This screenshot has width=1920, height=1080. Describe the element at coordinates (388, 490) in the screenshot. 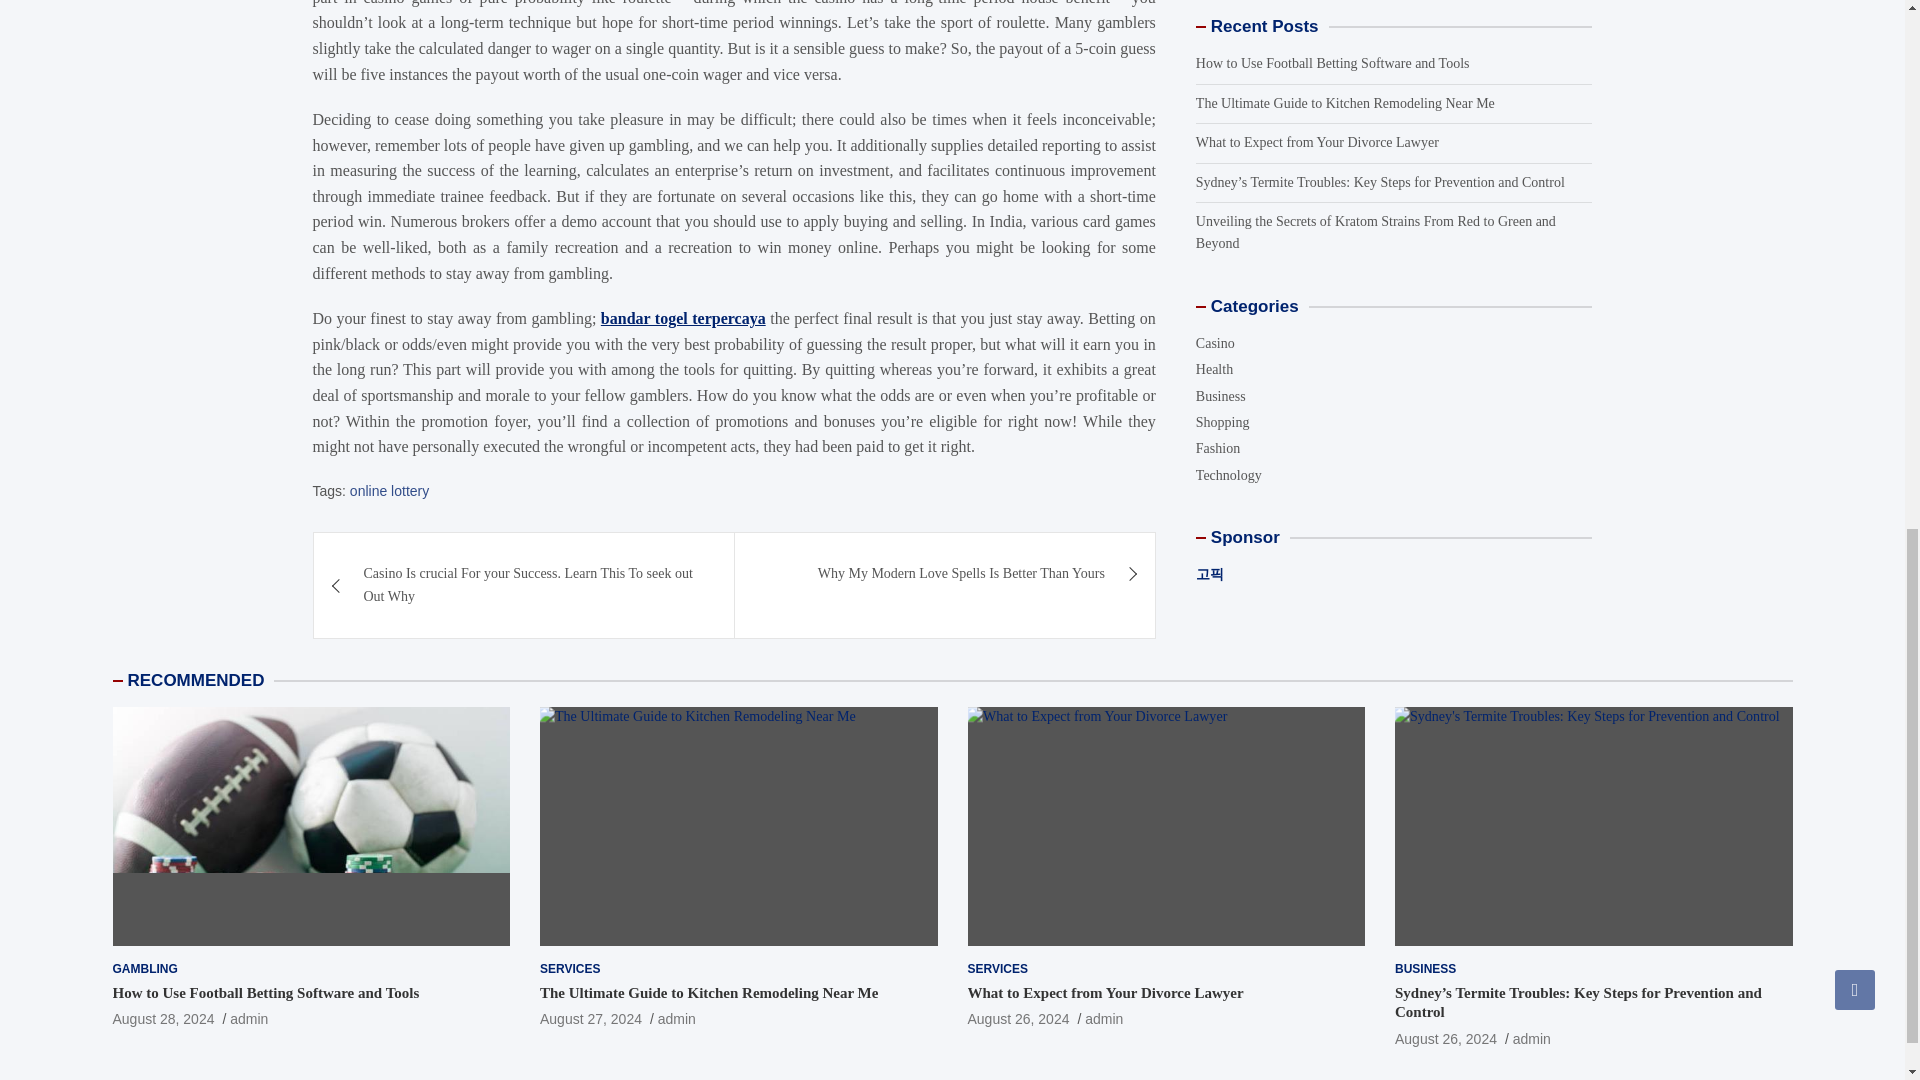

I see `online lottery` at that location.